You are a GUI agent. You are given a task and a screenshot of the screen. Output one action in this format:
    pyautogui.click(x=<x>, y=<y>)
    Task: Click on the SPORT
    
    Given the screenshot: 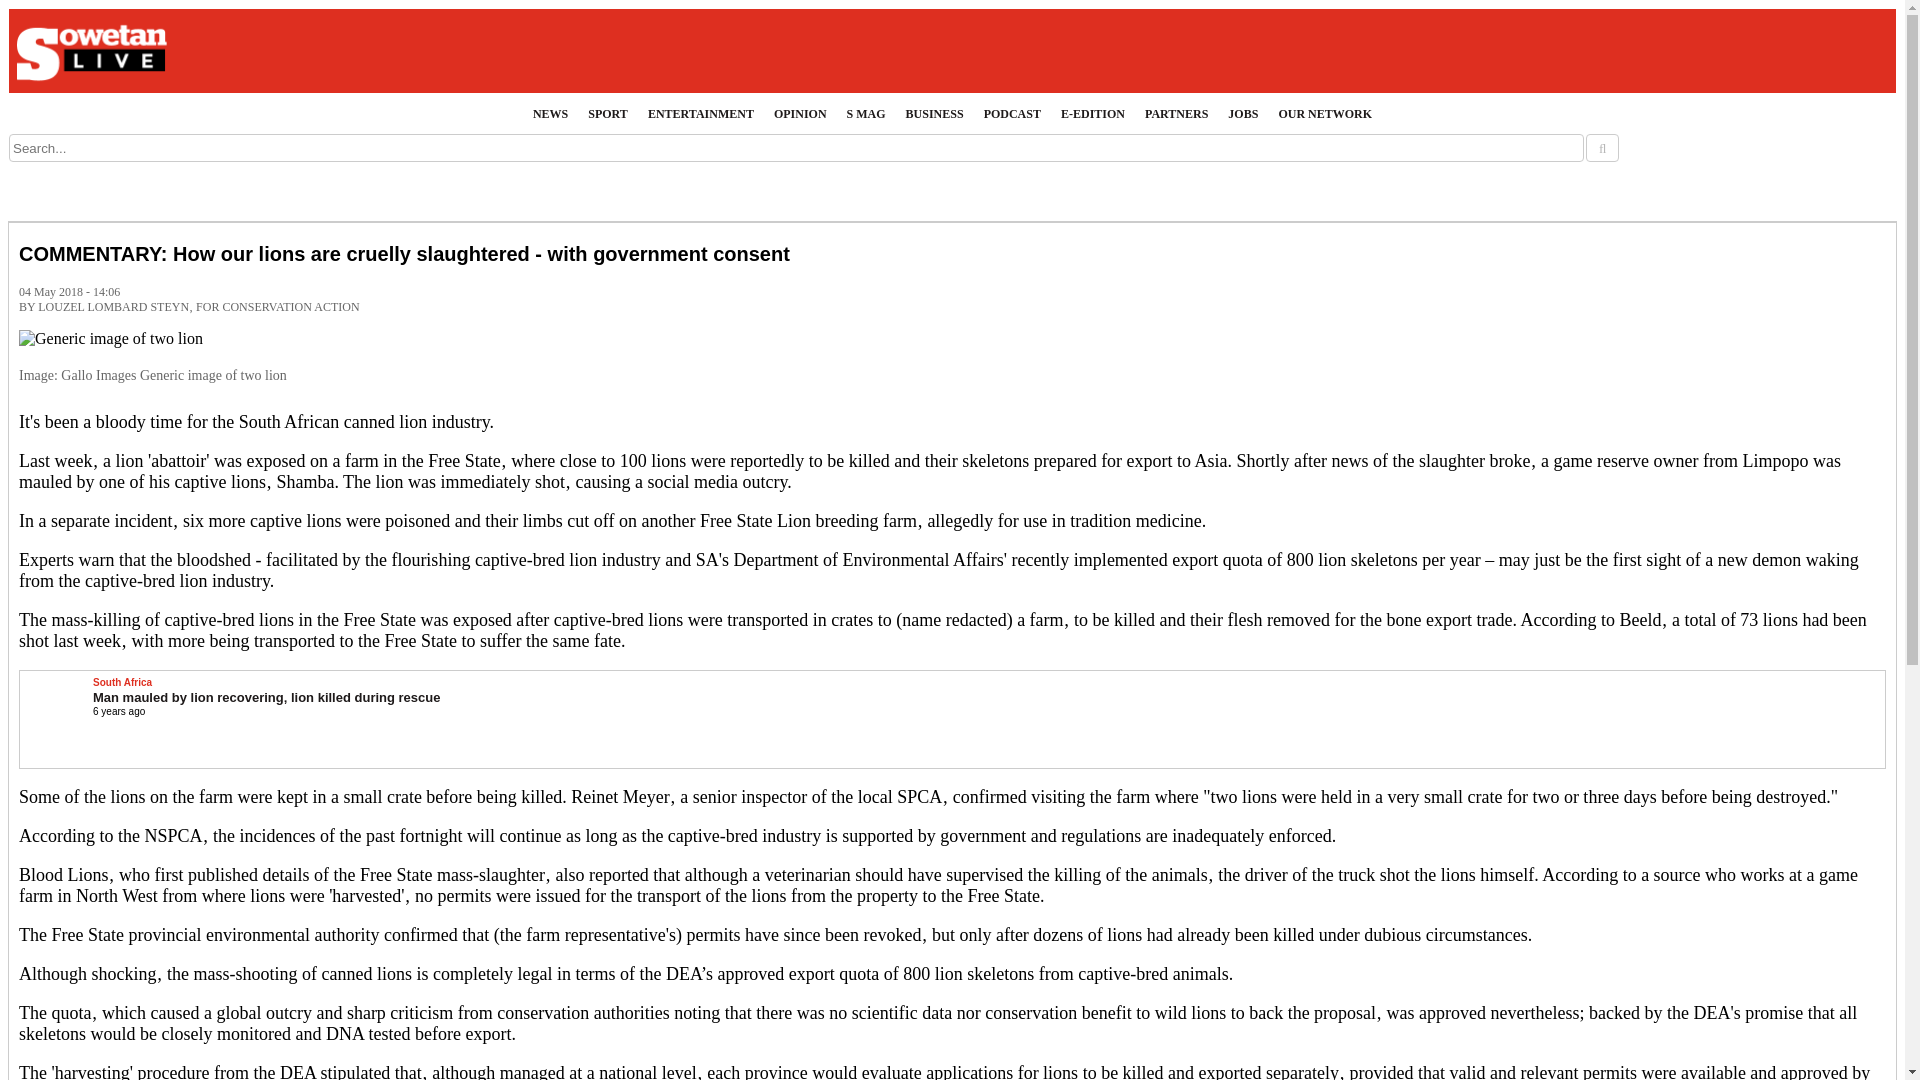 What is the action you would take?
    pyautogui.click(x=607, y=114)
    